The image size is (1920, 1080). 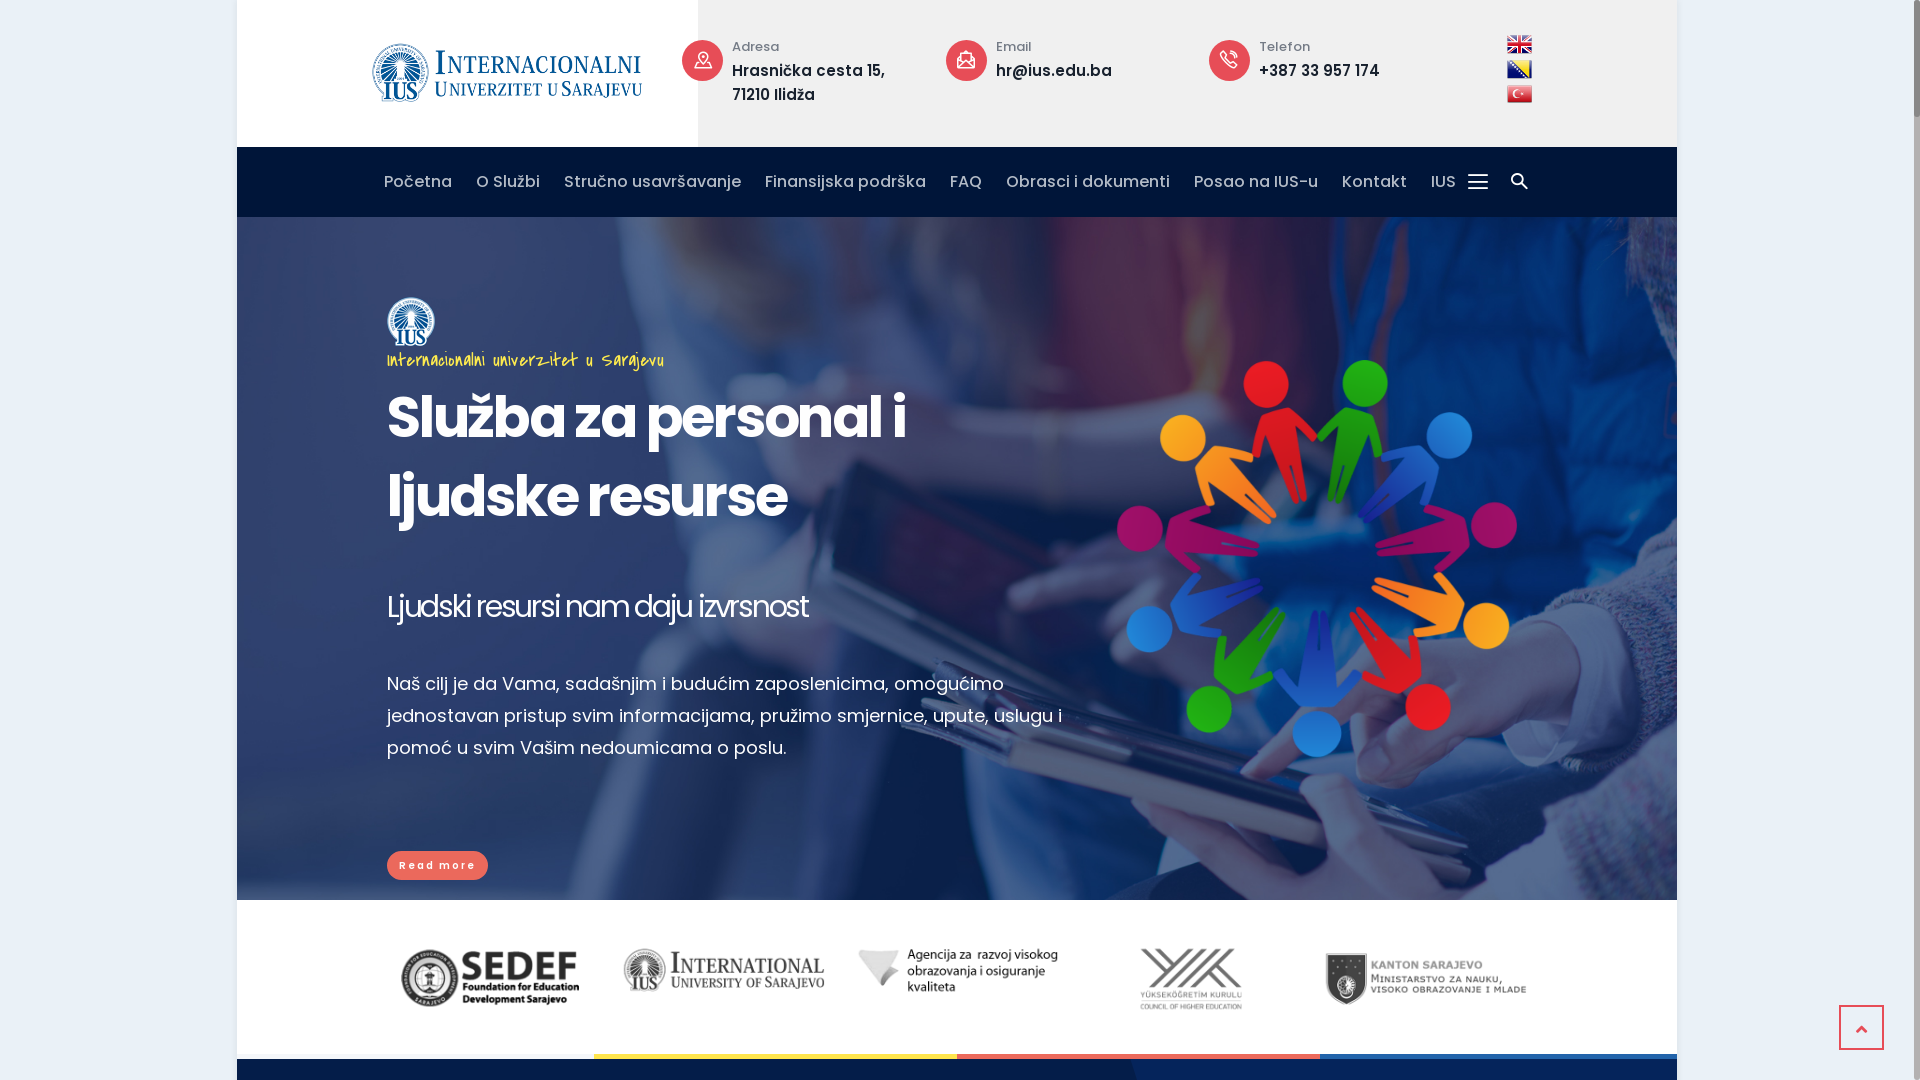 What do you see at coordinates (1088, 182) in the screenshot?
I see `Obrasci i dokumenti` at bounding box center [1088, 182].